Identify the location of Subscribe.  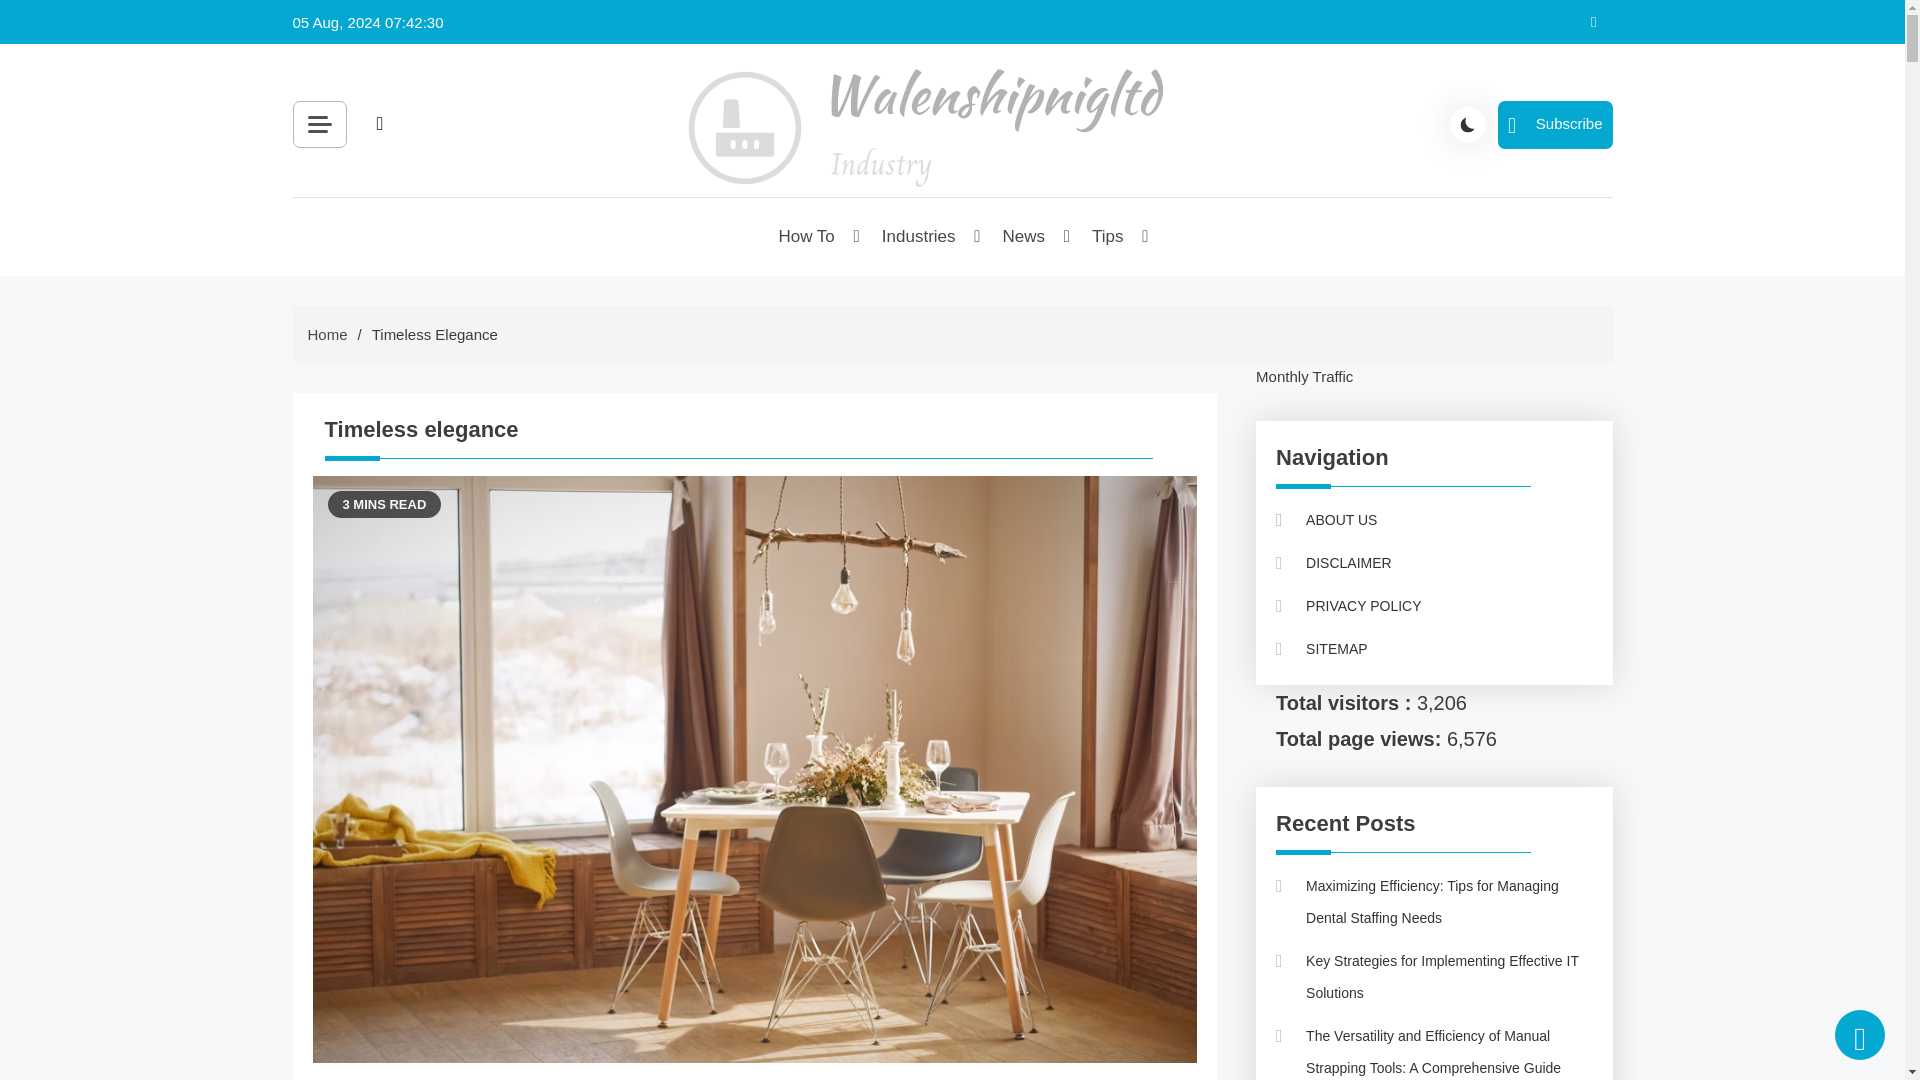
(1554, 124).